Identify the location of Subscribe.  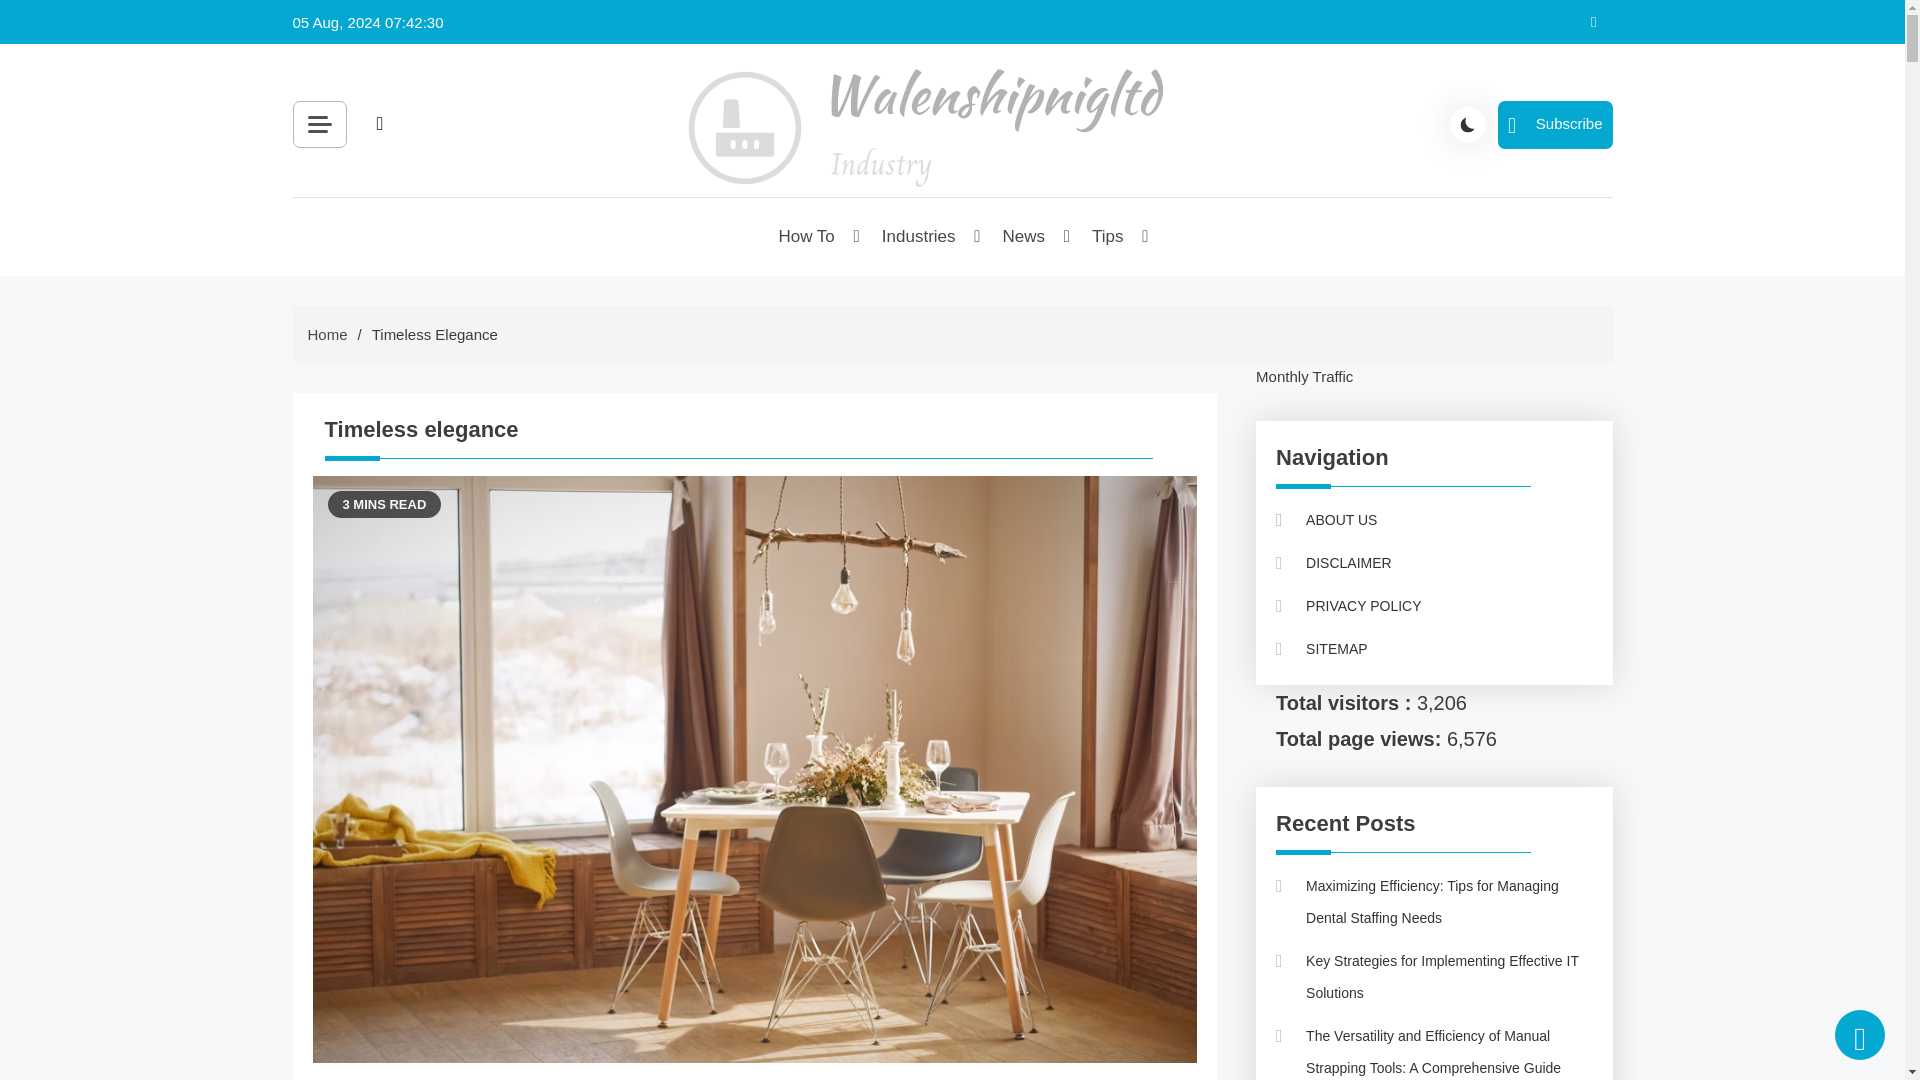
(1554, 124).